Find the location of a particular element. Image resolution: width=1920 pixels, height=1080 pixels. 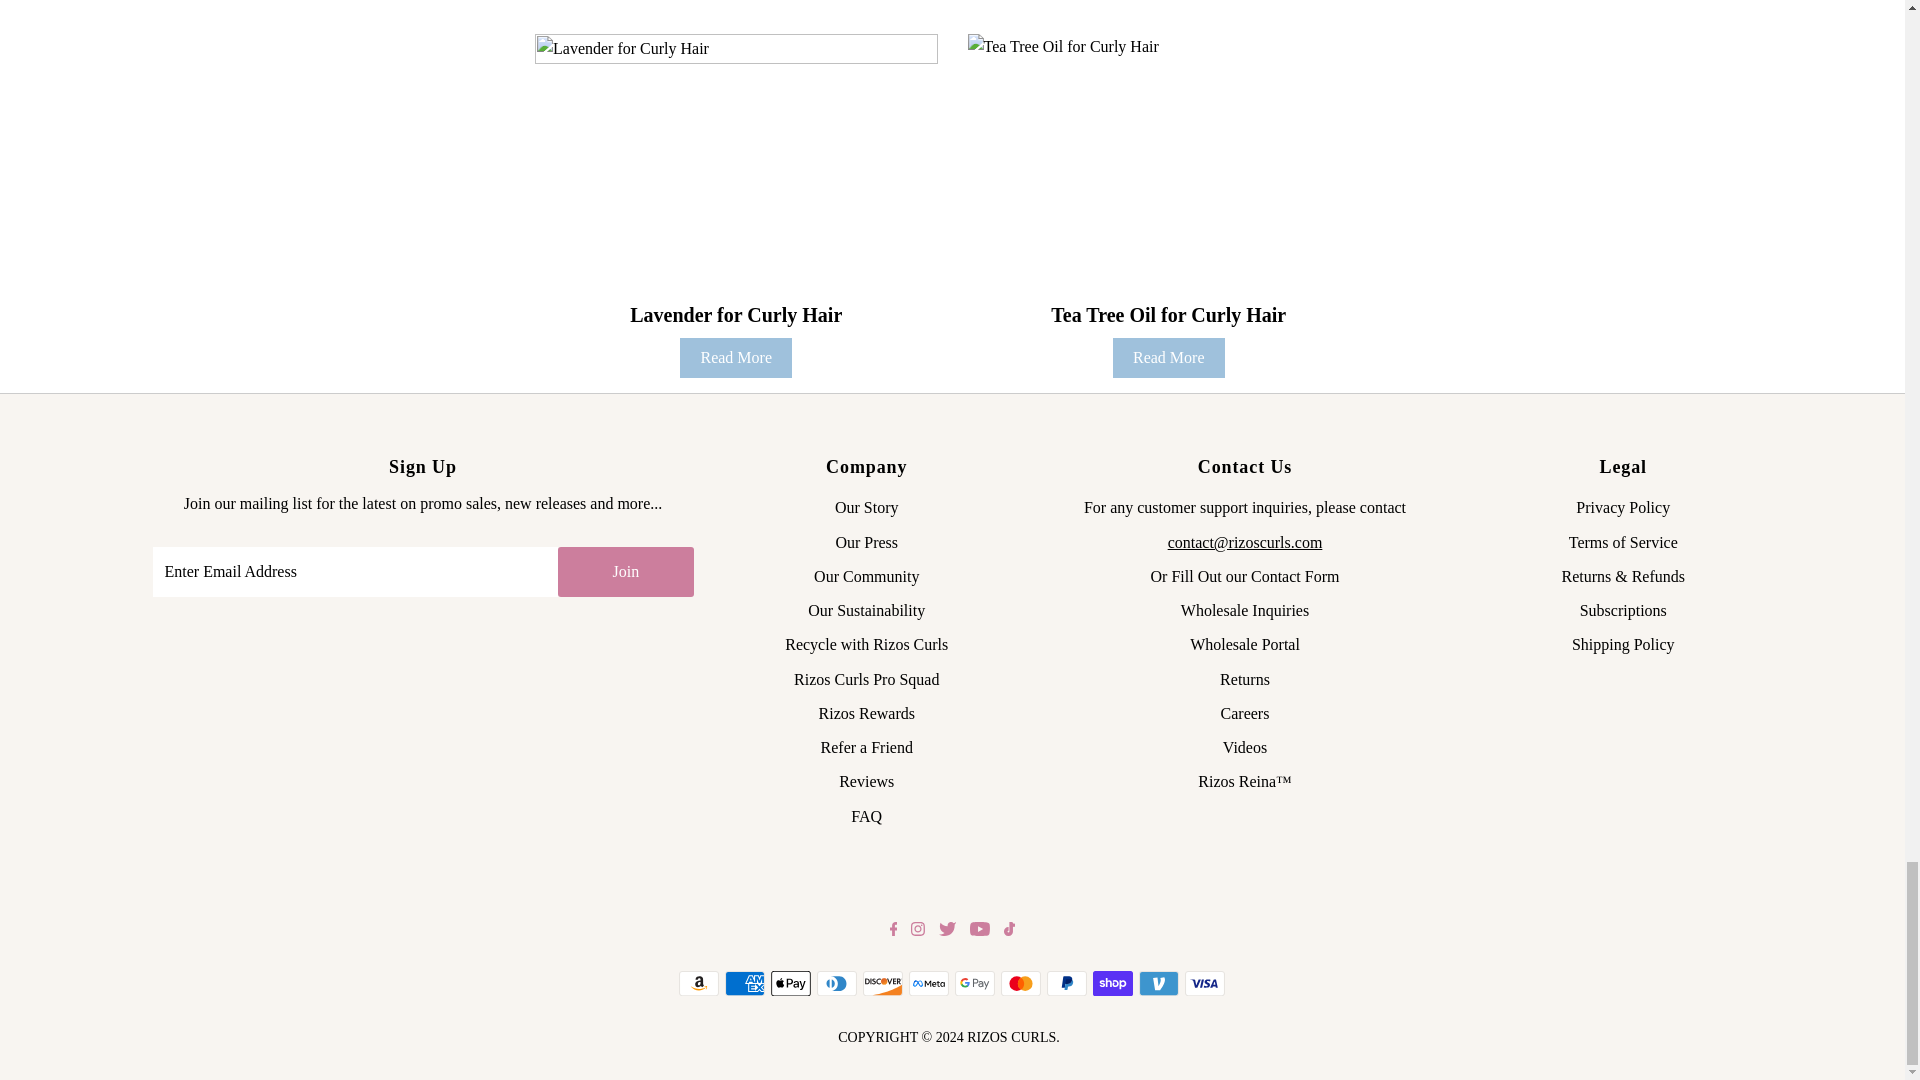

Discover is located at coordinates (882, 982).